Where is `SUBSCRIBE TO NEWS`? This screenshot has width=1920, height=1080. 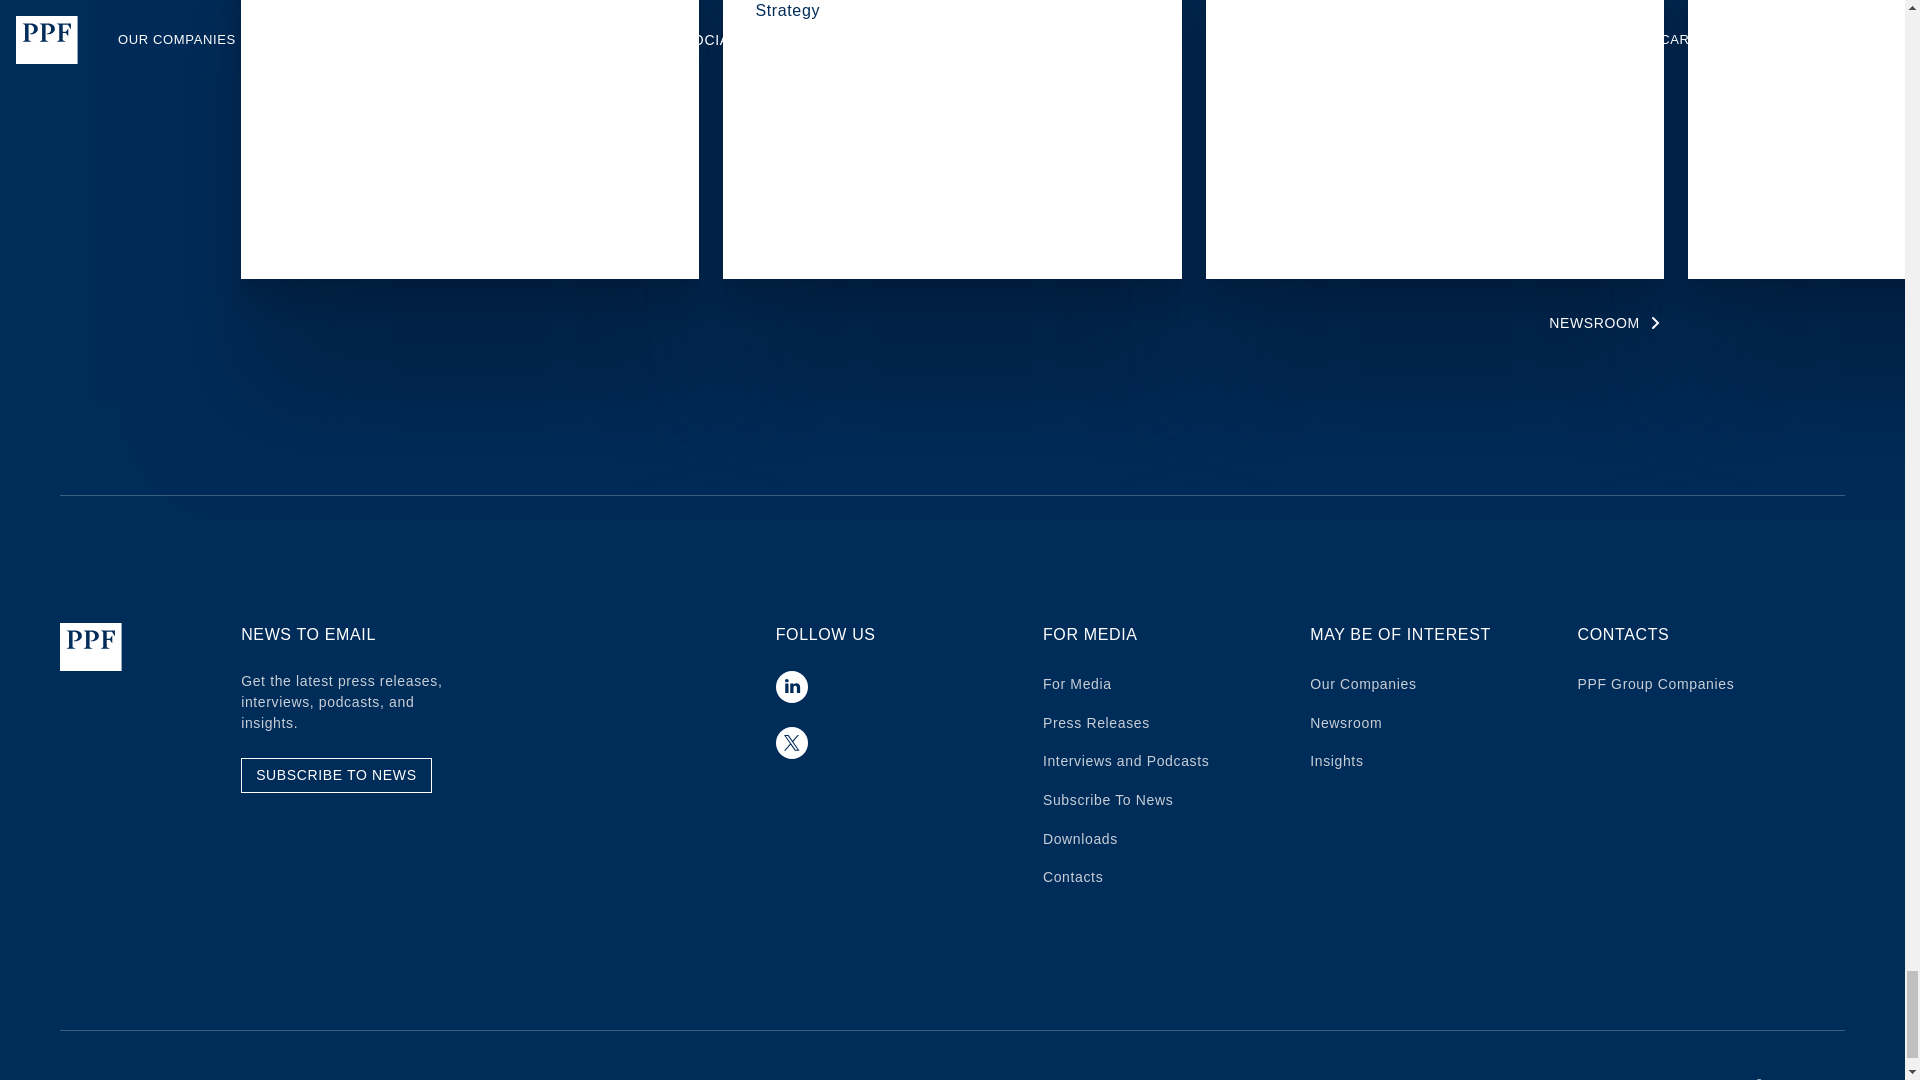
SUBSCRIBE TO NEWS is located at coordinates (336, 775).